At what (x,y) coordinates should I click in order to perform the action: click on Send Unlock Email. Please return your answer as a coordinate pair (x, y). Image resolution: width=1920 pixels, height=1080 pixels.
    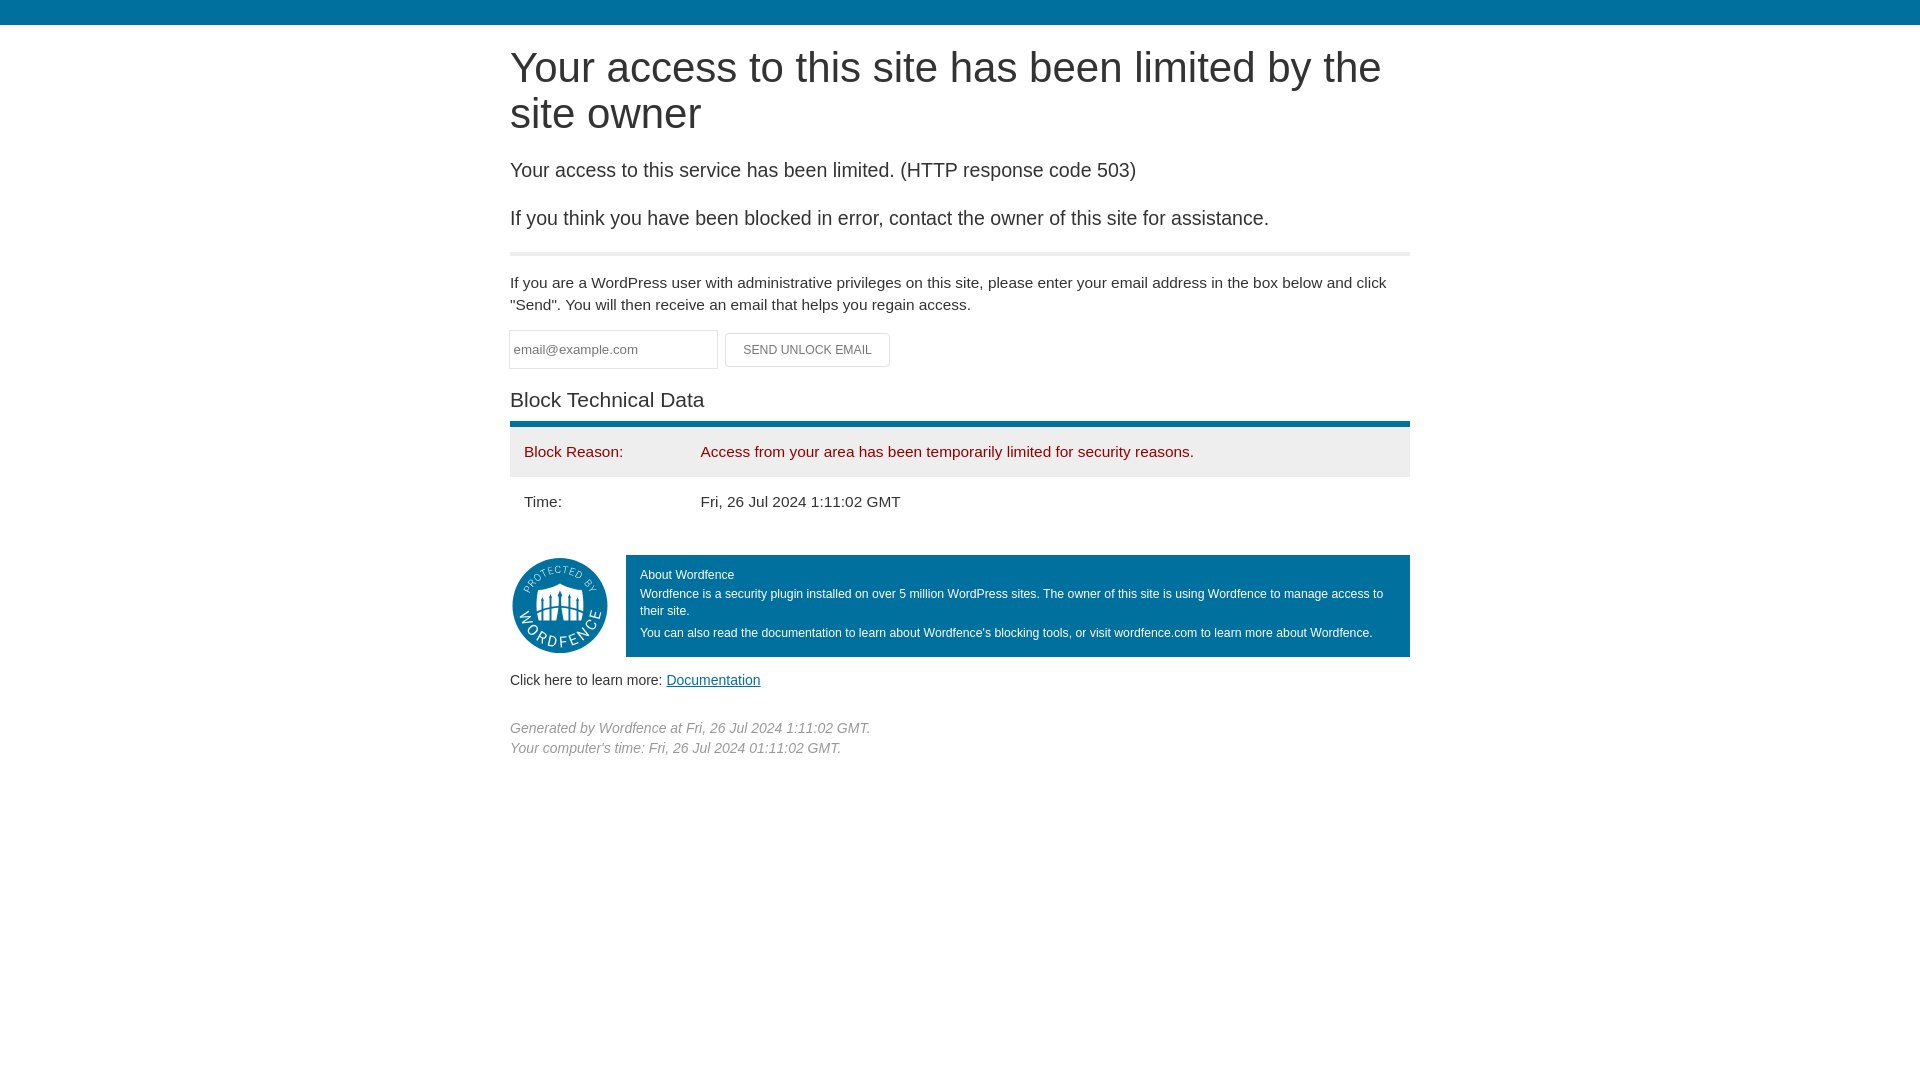
    Looking at the image, I should click on (808, 350).